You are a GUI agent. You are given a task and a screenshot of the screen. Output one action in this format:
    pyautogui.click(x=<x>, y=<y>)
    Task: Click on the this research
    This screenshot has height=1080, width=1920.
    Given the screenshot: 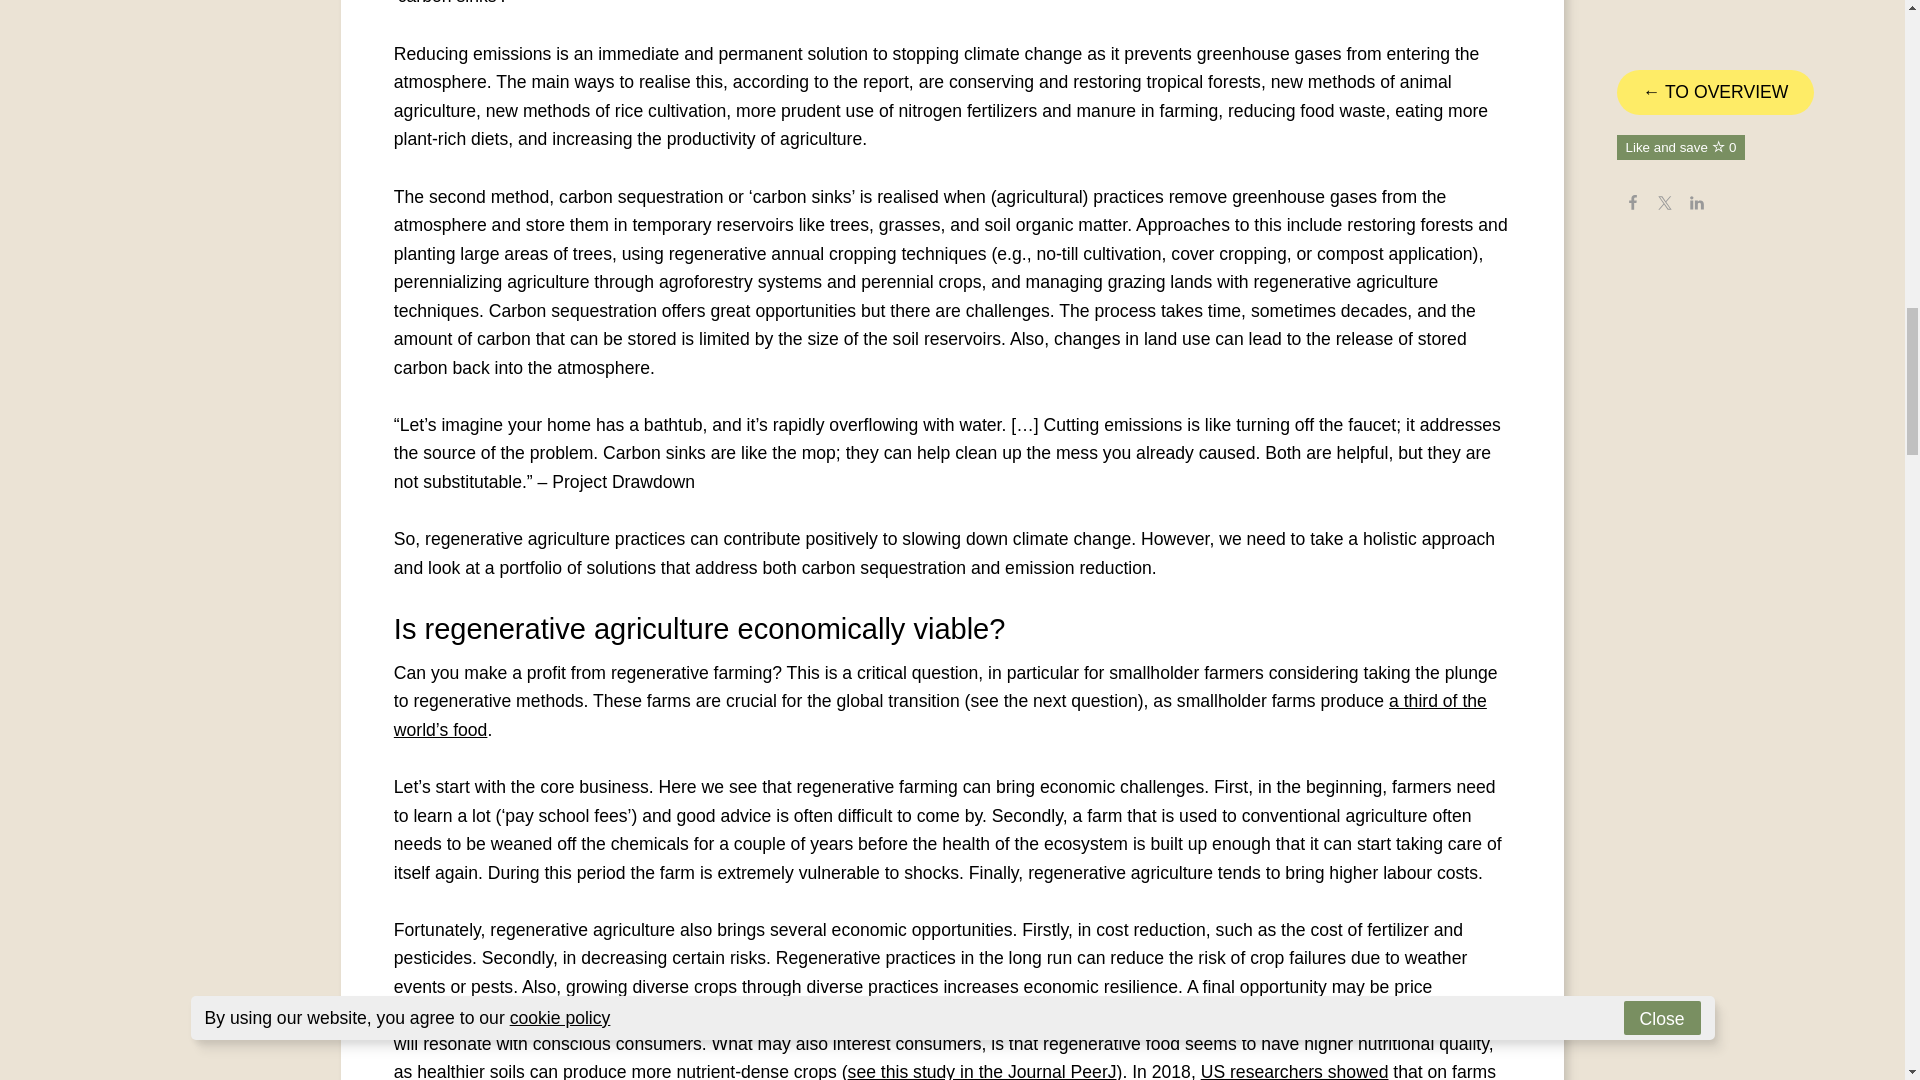 What is the action you would take?
    pyautogui.click(x=664, y=1014)
    